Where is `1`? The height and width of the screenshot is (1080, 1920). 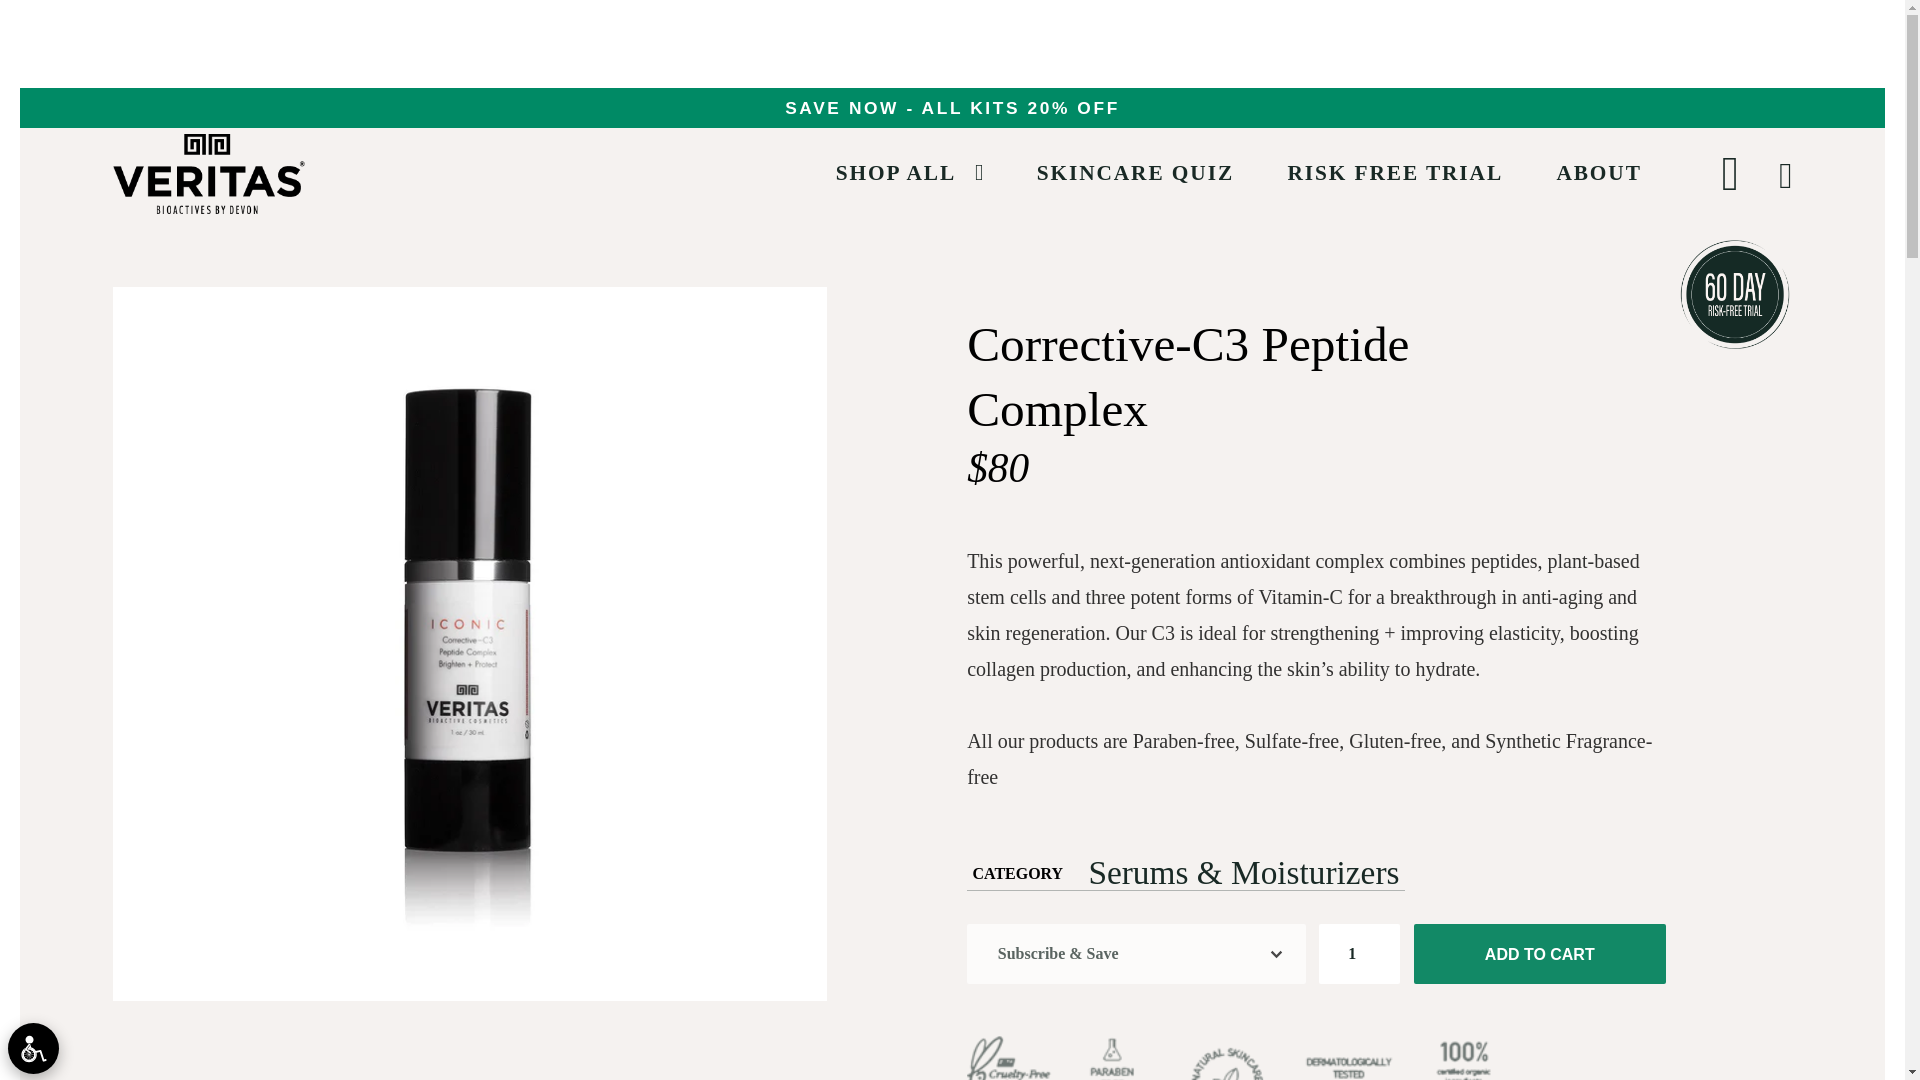 1 is located at coordinates (1359, 954).